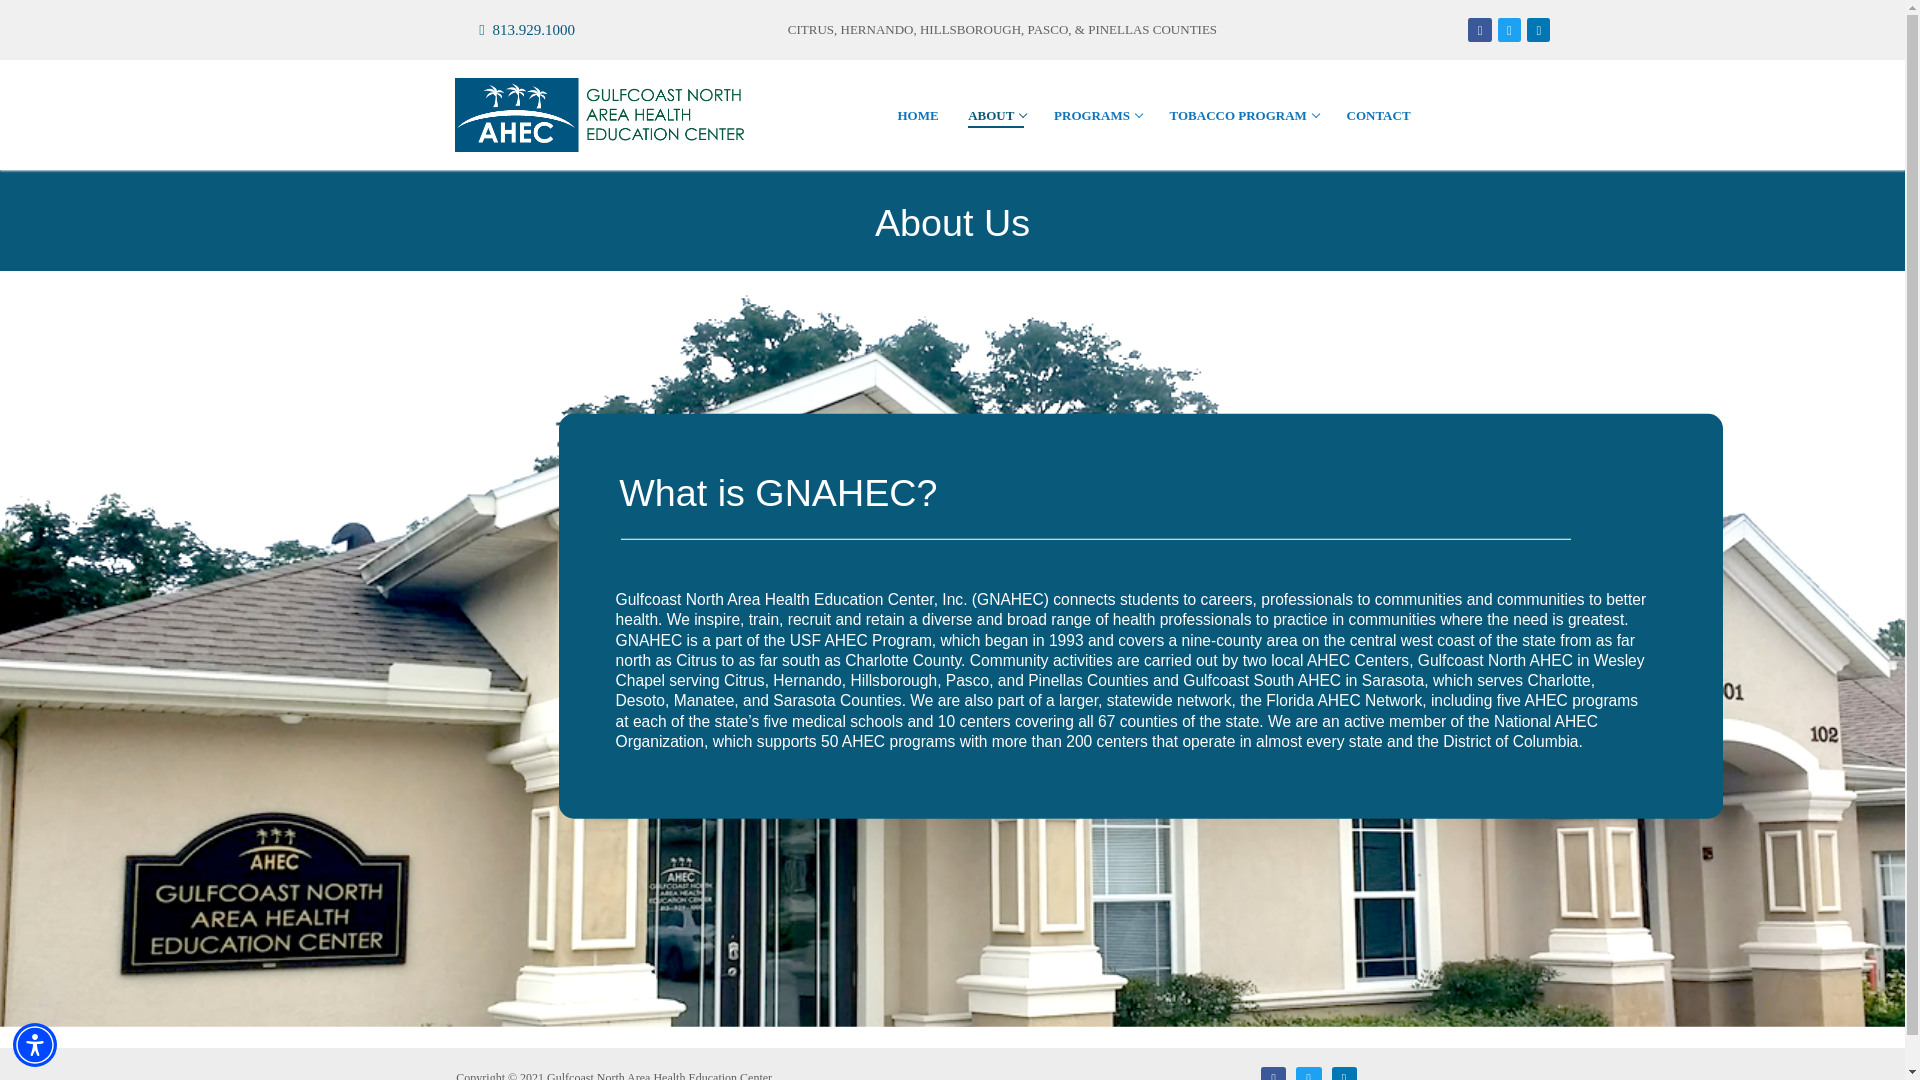 This screenshot has width=1920, height=1080. Describe the element at coordinates (35, 1044) in the screenshot. I see `Accessibility Menu` at that location.